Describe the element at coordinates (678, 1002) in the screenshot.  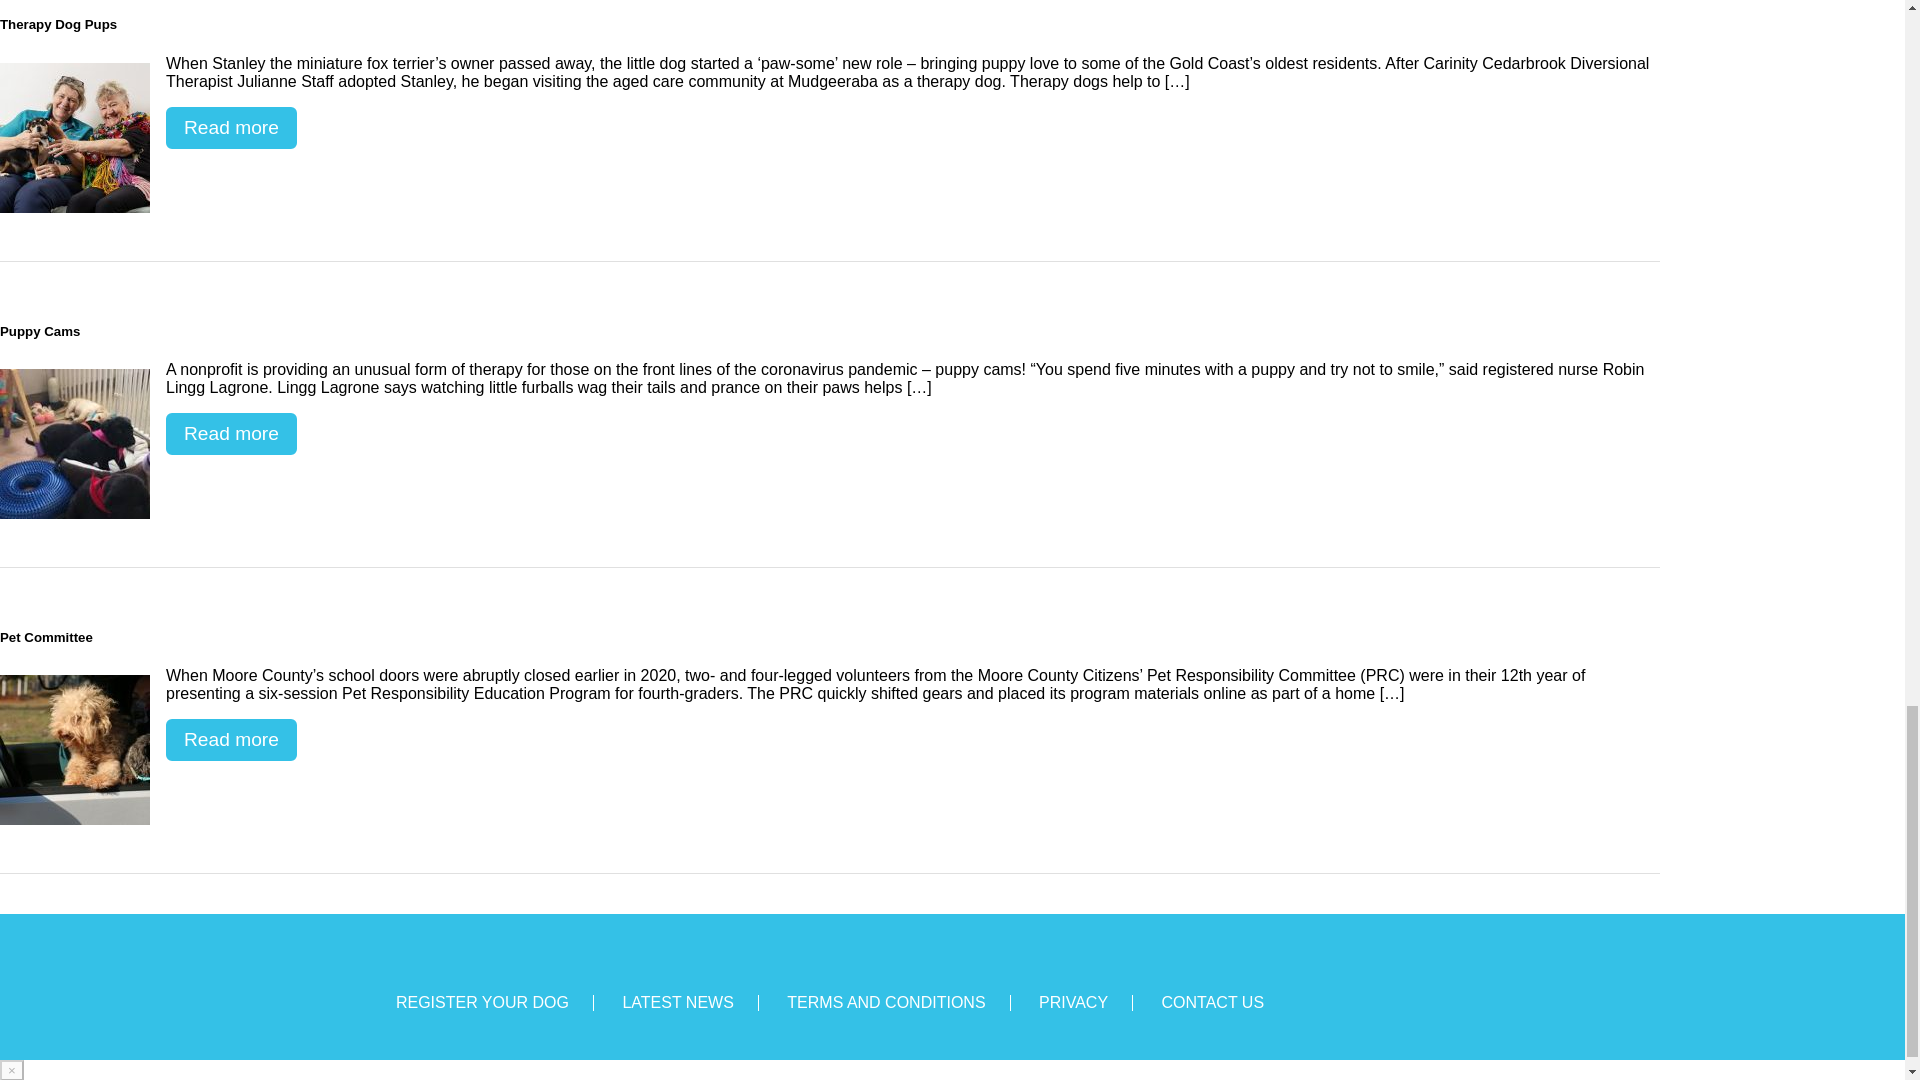
I see `LATEST NEWS` at that location.